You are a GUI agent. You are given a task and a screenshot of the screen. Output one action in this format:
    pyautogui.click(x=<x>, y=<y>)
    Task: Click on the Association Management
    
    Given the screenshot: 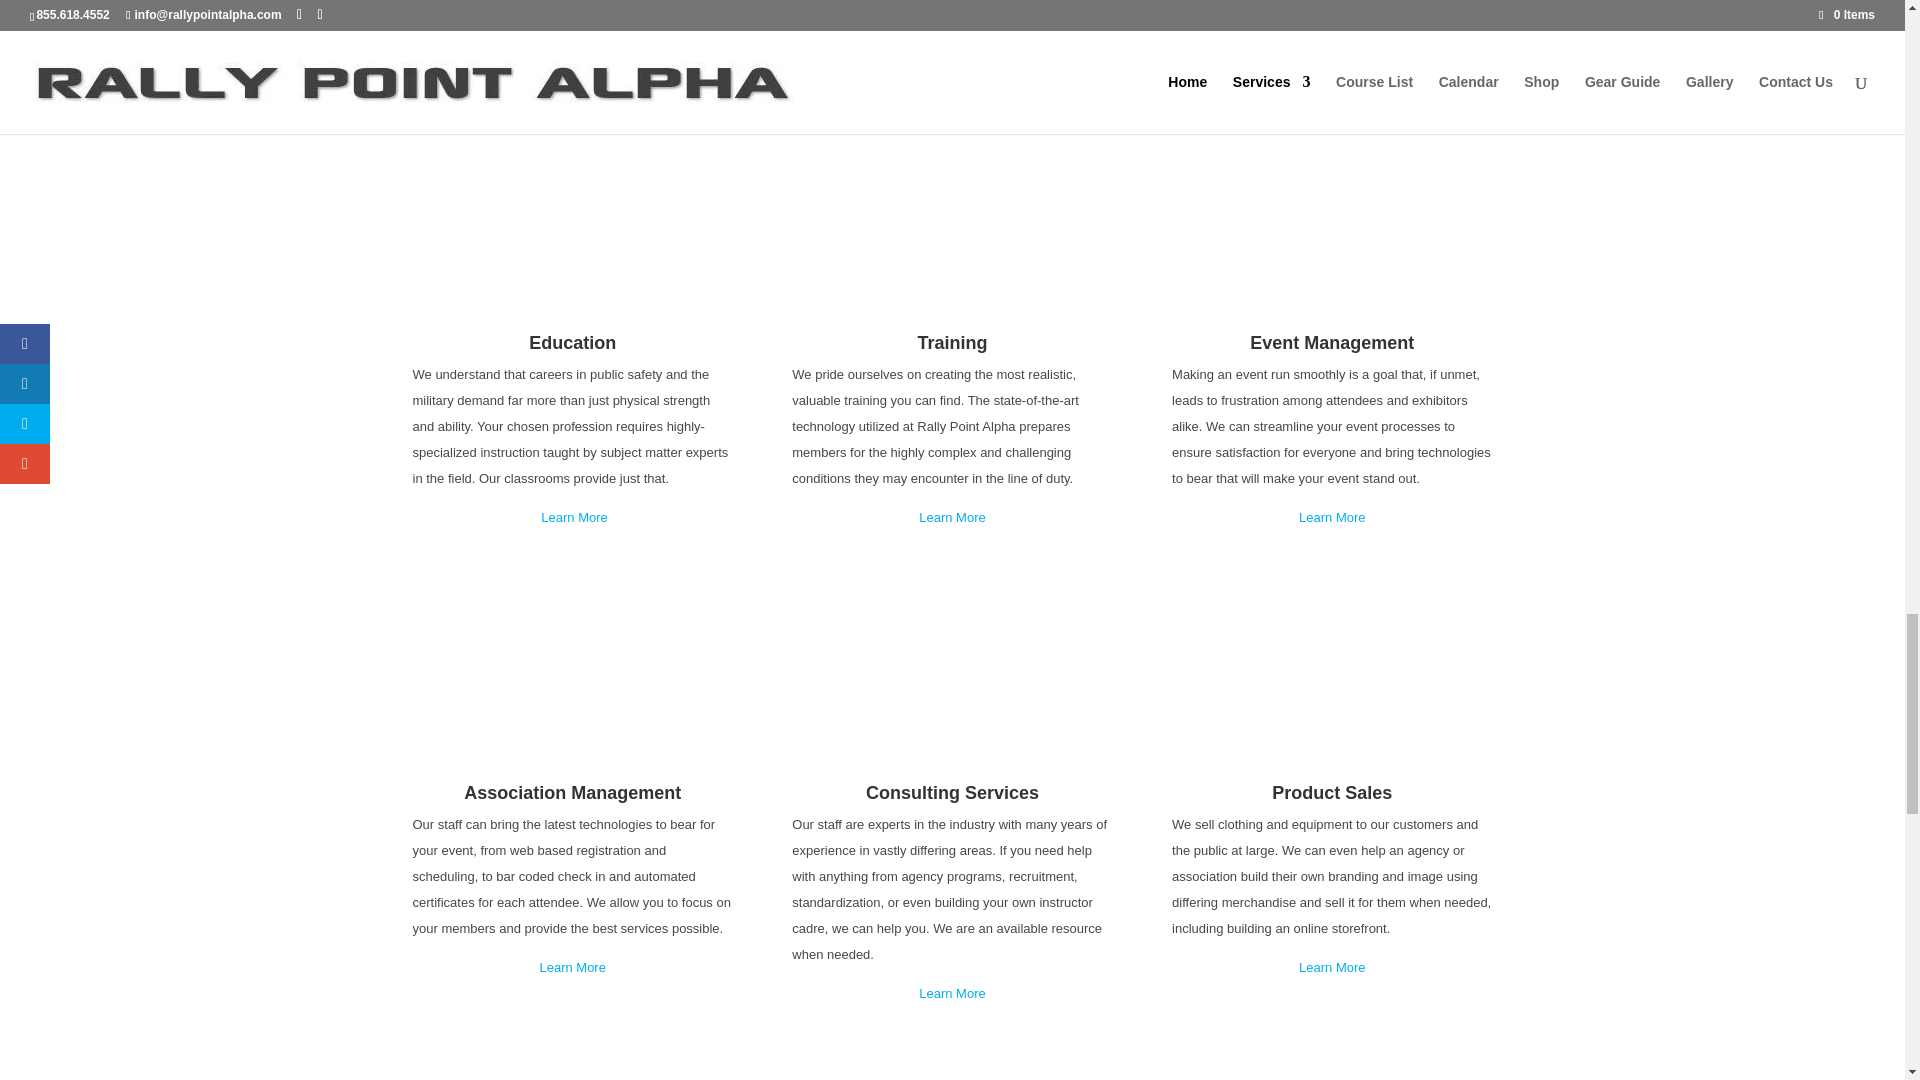 What is the action you would take?
    pyautogui.click(x=572, y=793)
    